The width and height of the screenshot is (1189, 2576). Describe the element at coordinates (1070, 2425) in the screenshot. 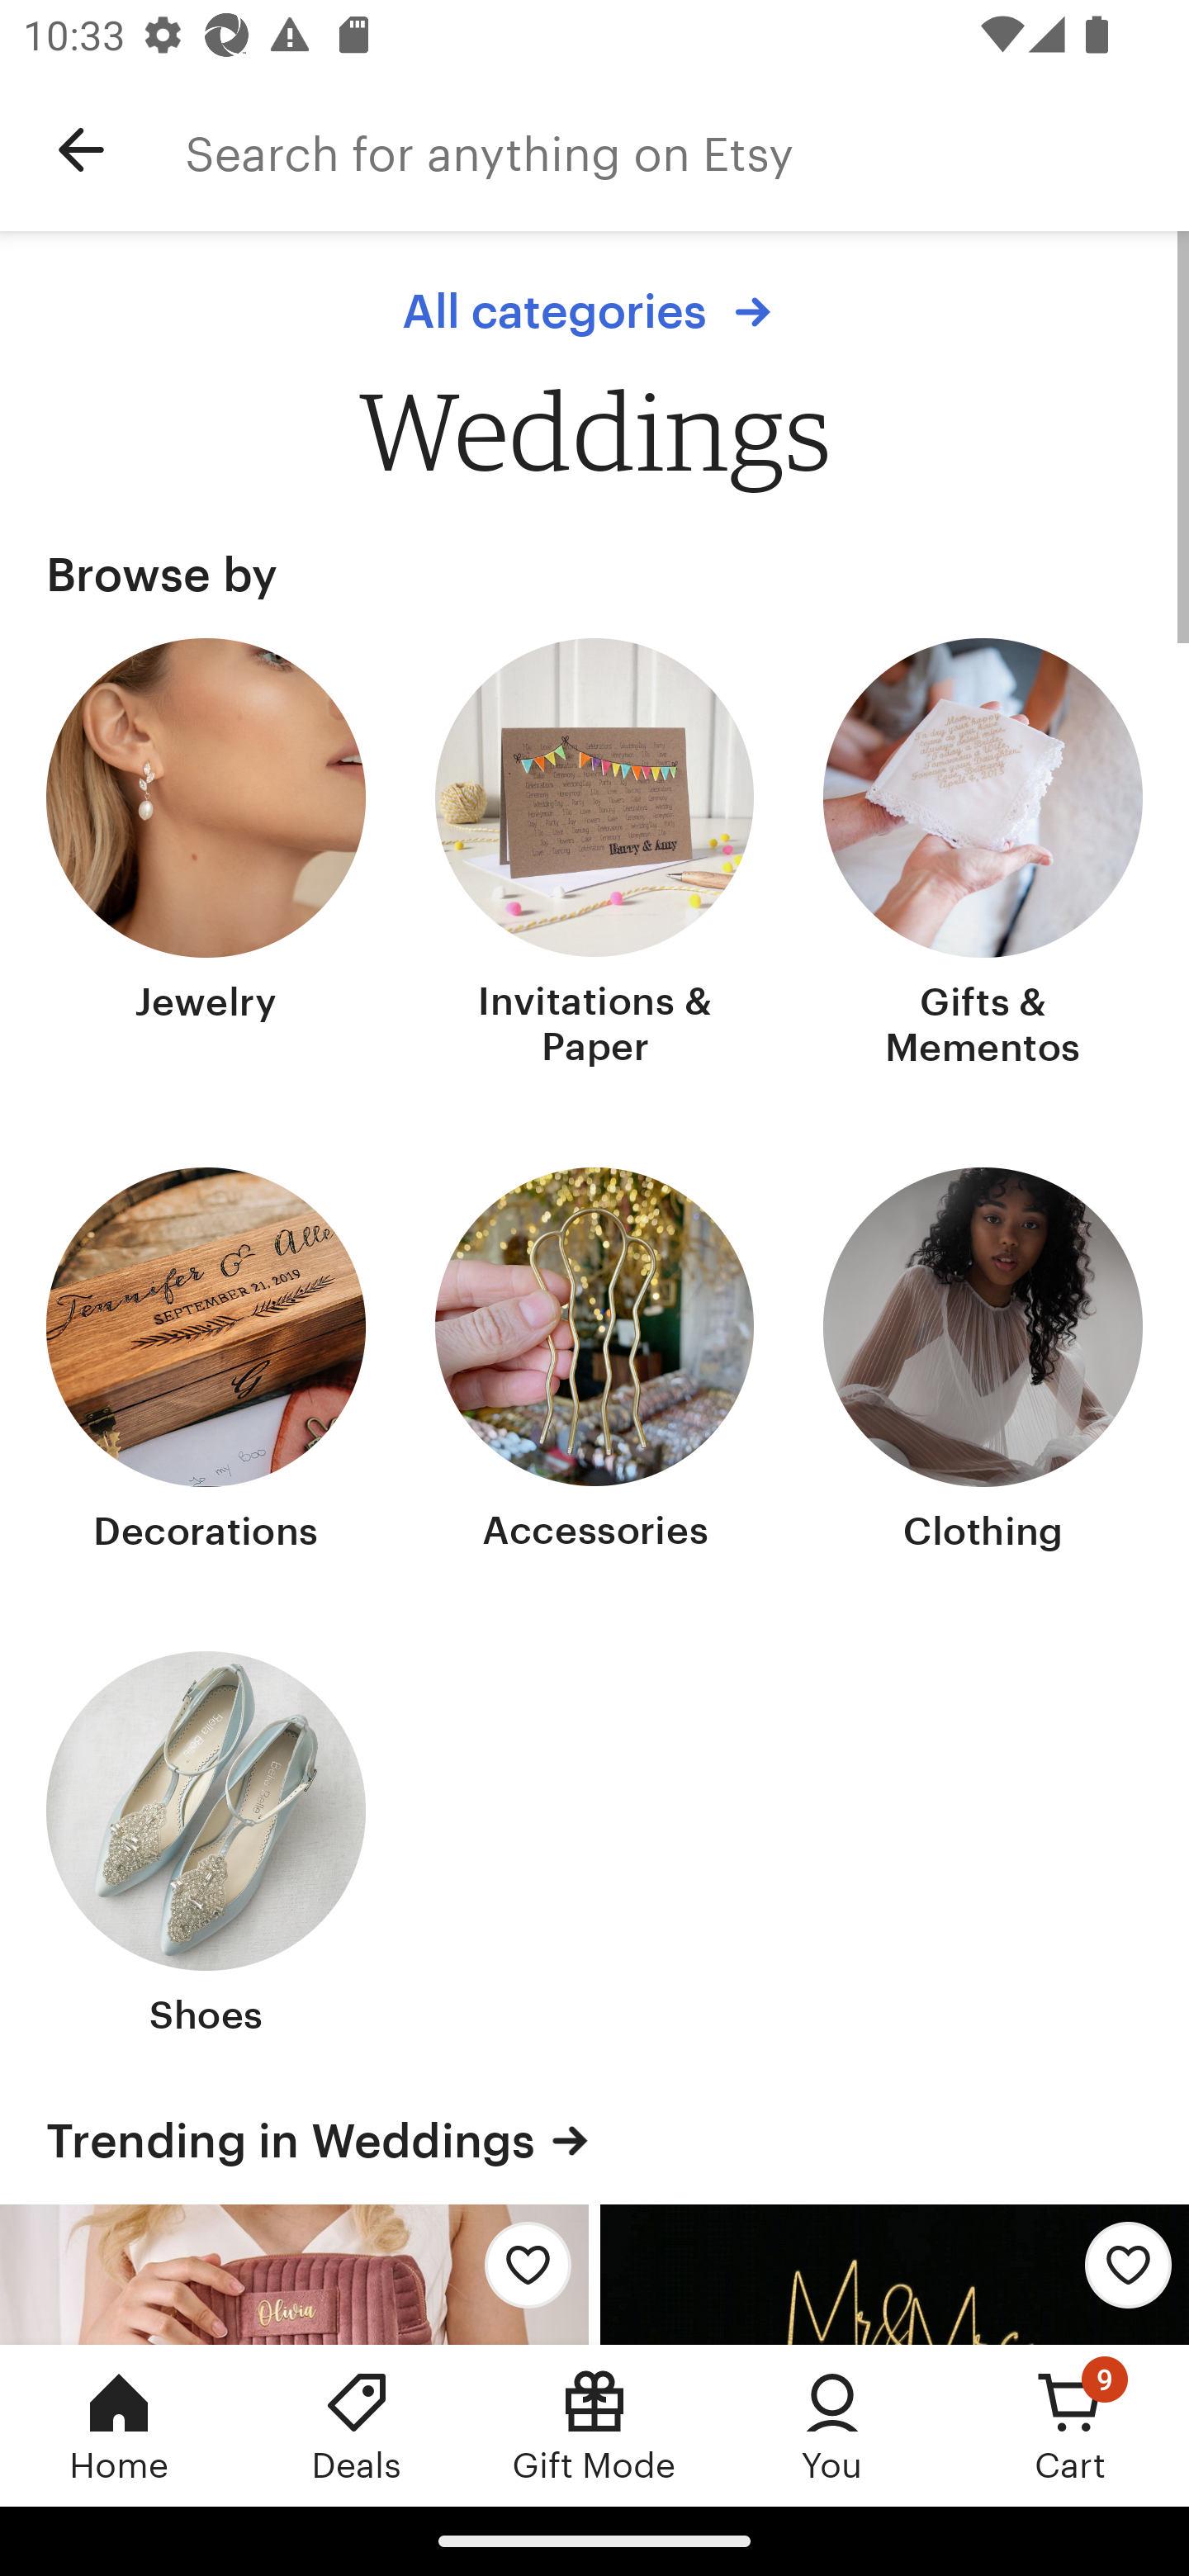

I see `Cart, 9 new notifications Cart` at that location.